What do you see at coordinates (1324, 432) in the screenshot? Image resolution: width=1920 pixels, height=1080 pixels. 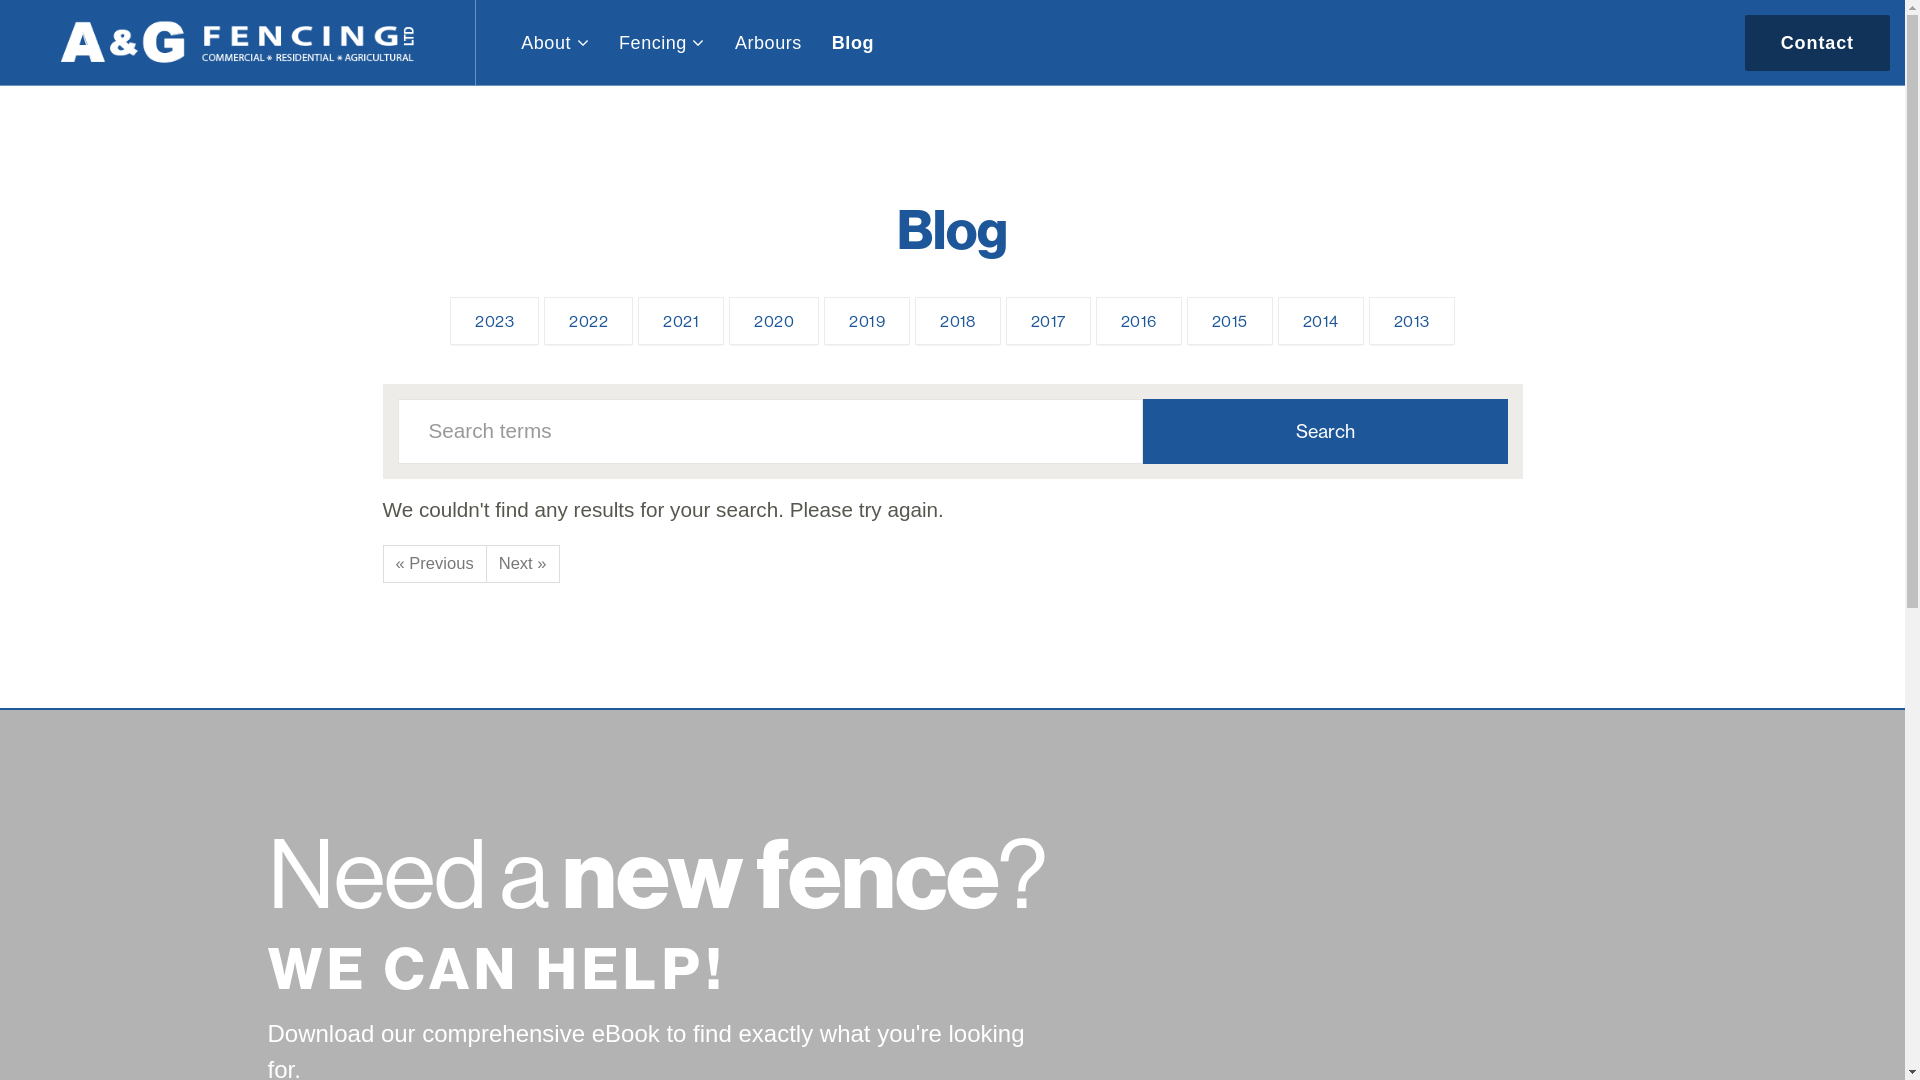 I see `Search` at bounding box center [1324, 432].